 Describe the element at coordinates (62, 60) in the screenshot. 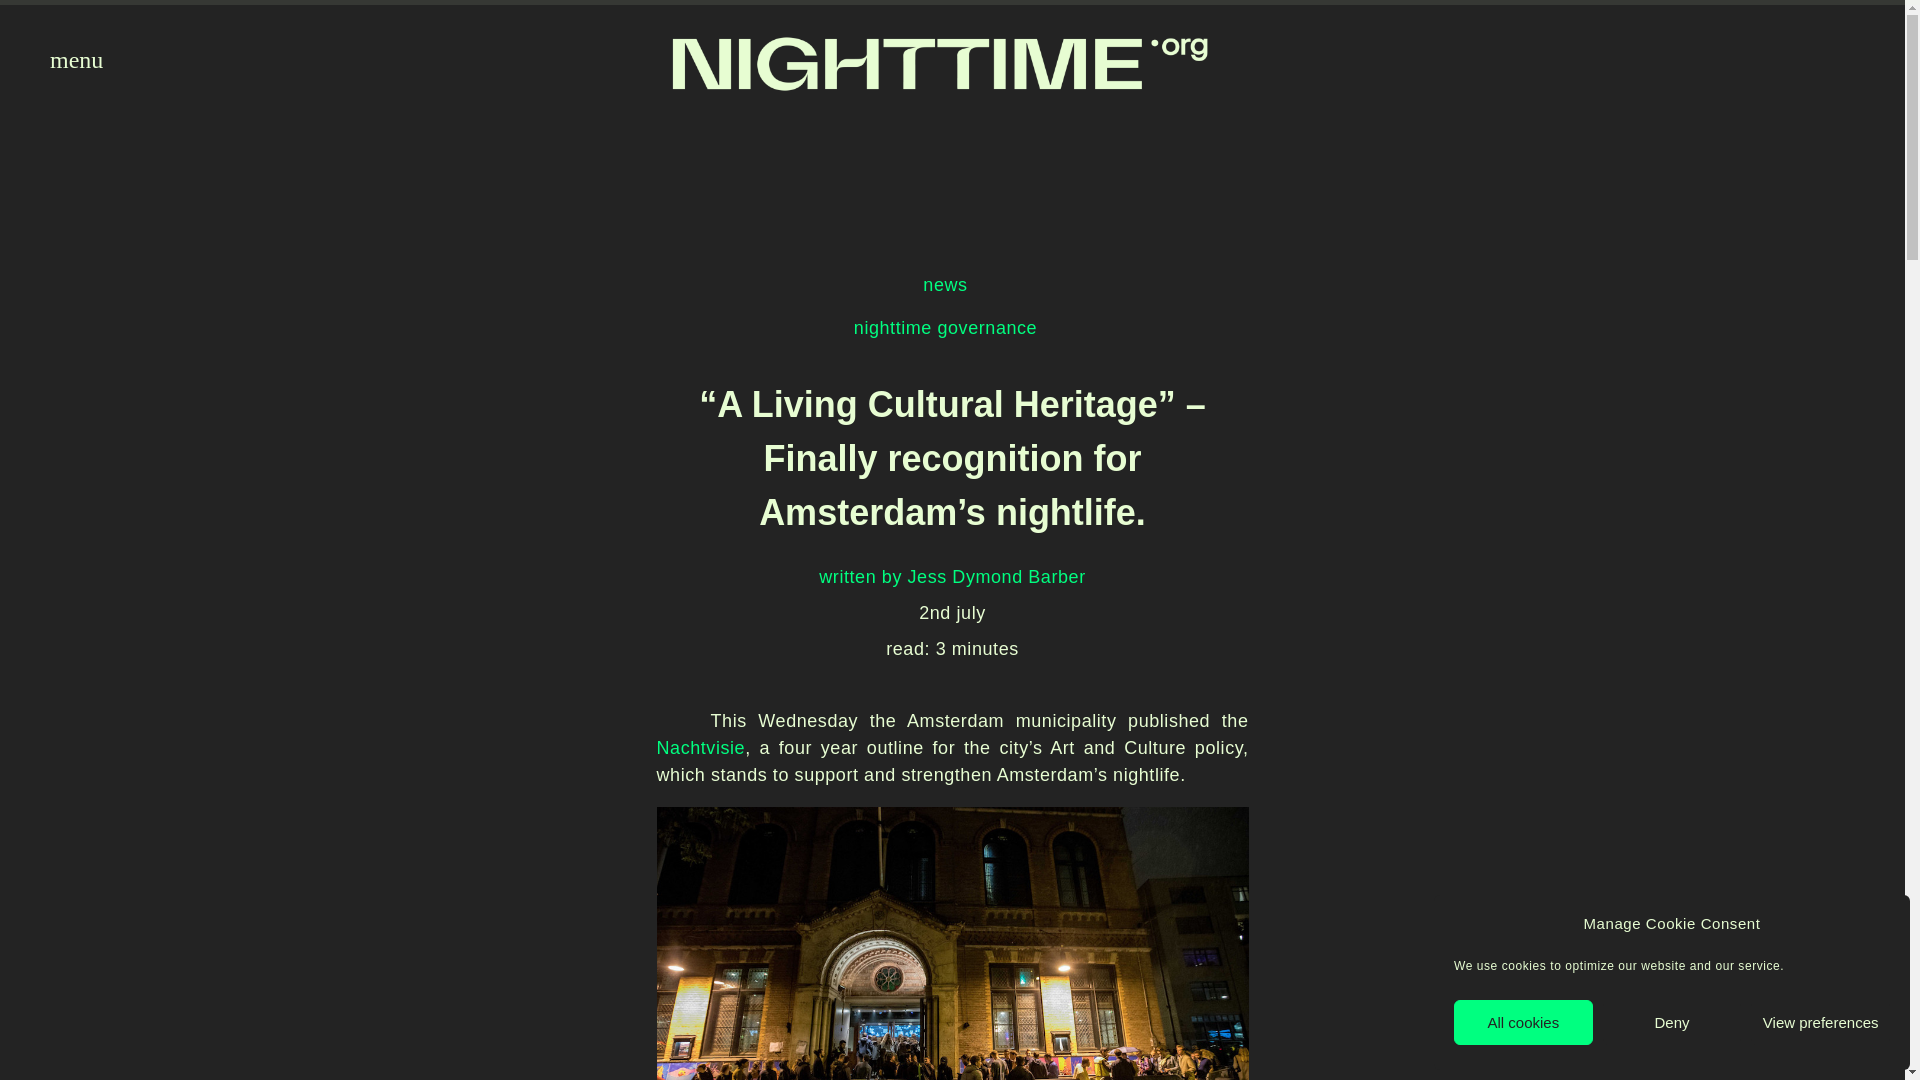

I see `menu` at that location.